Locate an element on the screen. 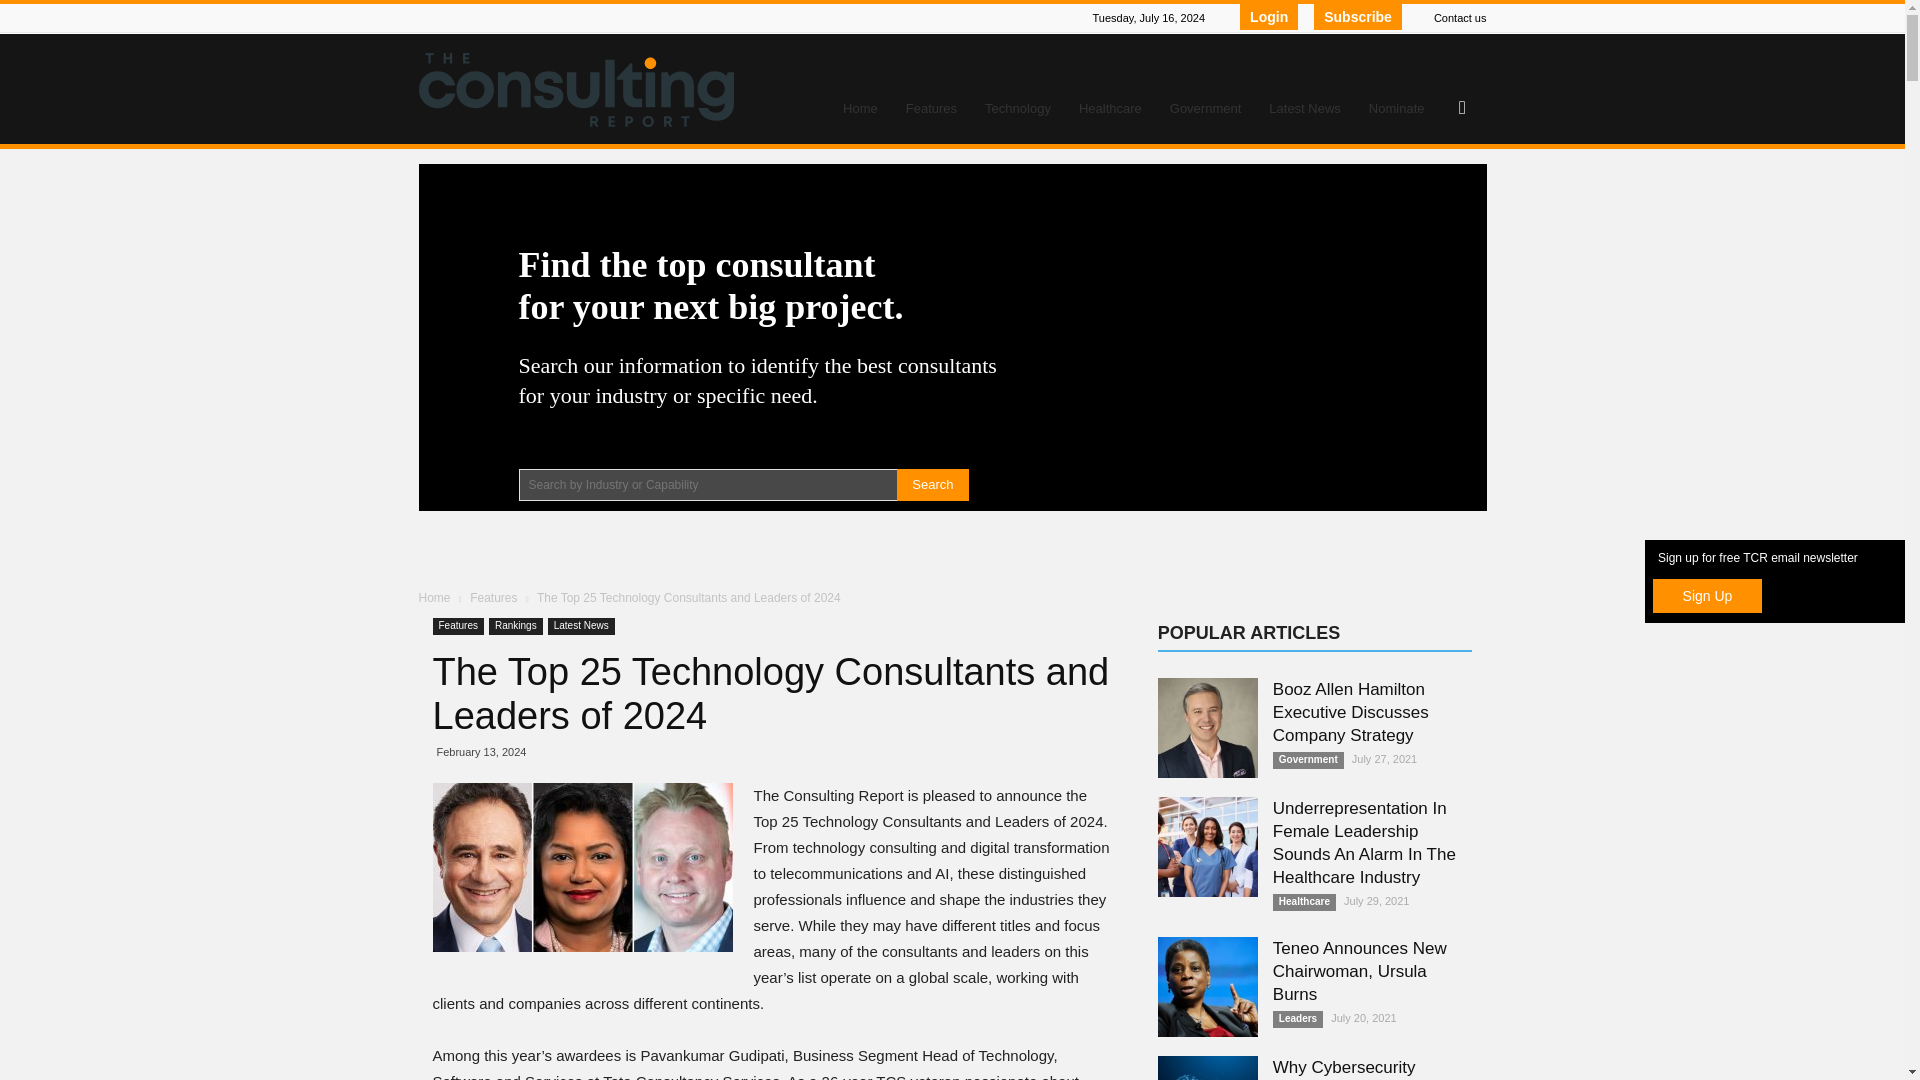 The width and height of the screenshot is (1920, 1080). Contact us is located at coordinates (1460, 17).